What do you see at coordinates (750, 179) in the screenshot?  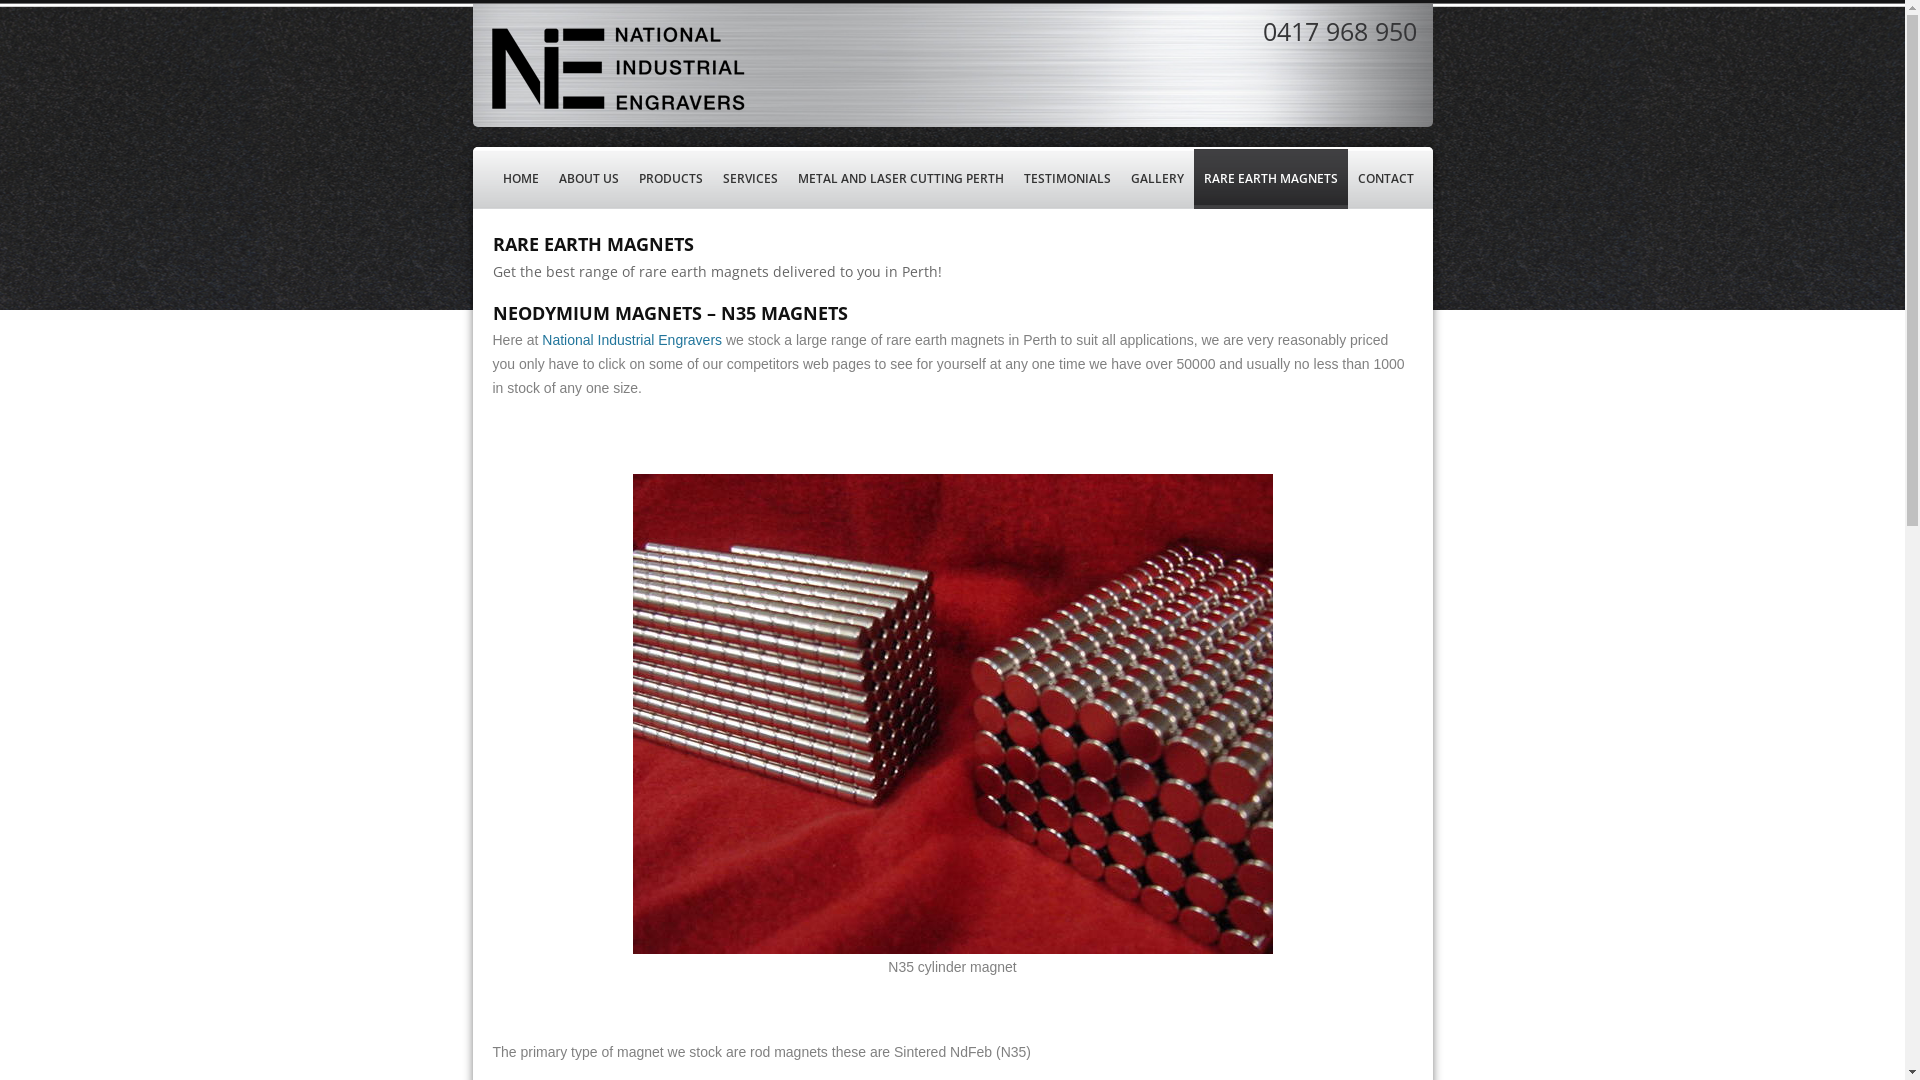 I see `SERVICES` at bounding box center [750, 179].